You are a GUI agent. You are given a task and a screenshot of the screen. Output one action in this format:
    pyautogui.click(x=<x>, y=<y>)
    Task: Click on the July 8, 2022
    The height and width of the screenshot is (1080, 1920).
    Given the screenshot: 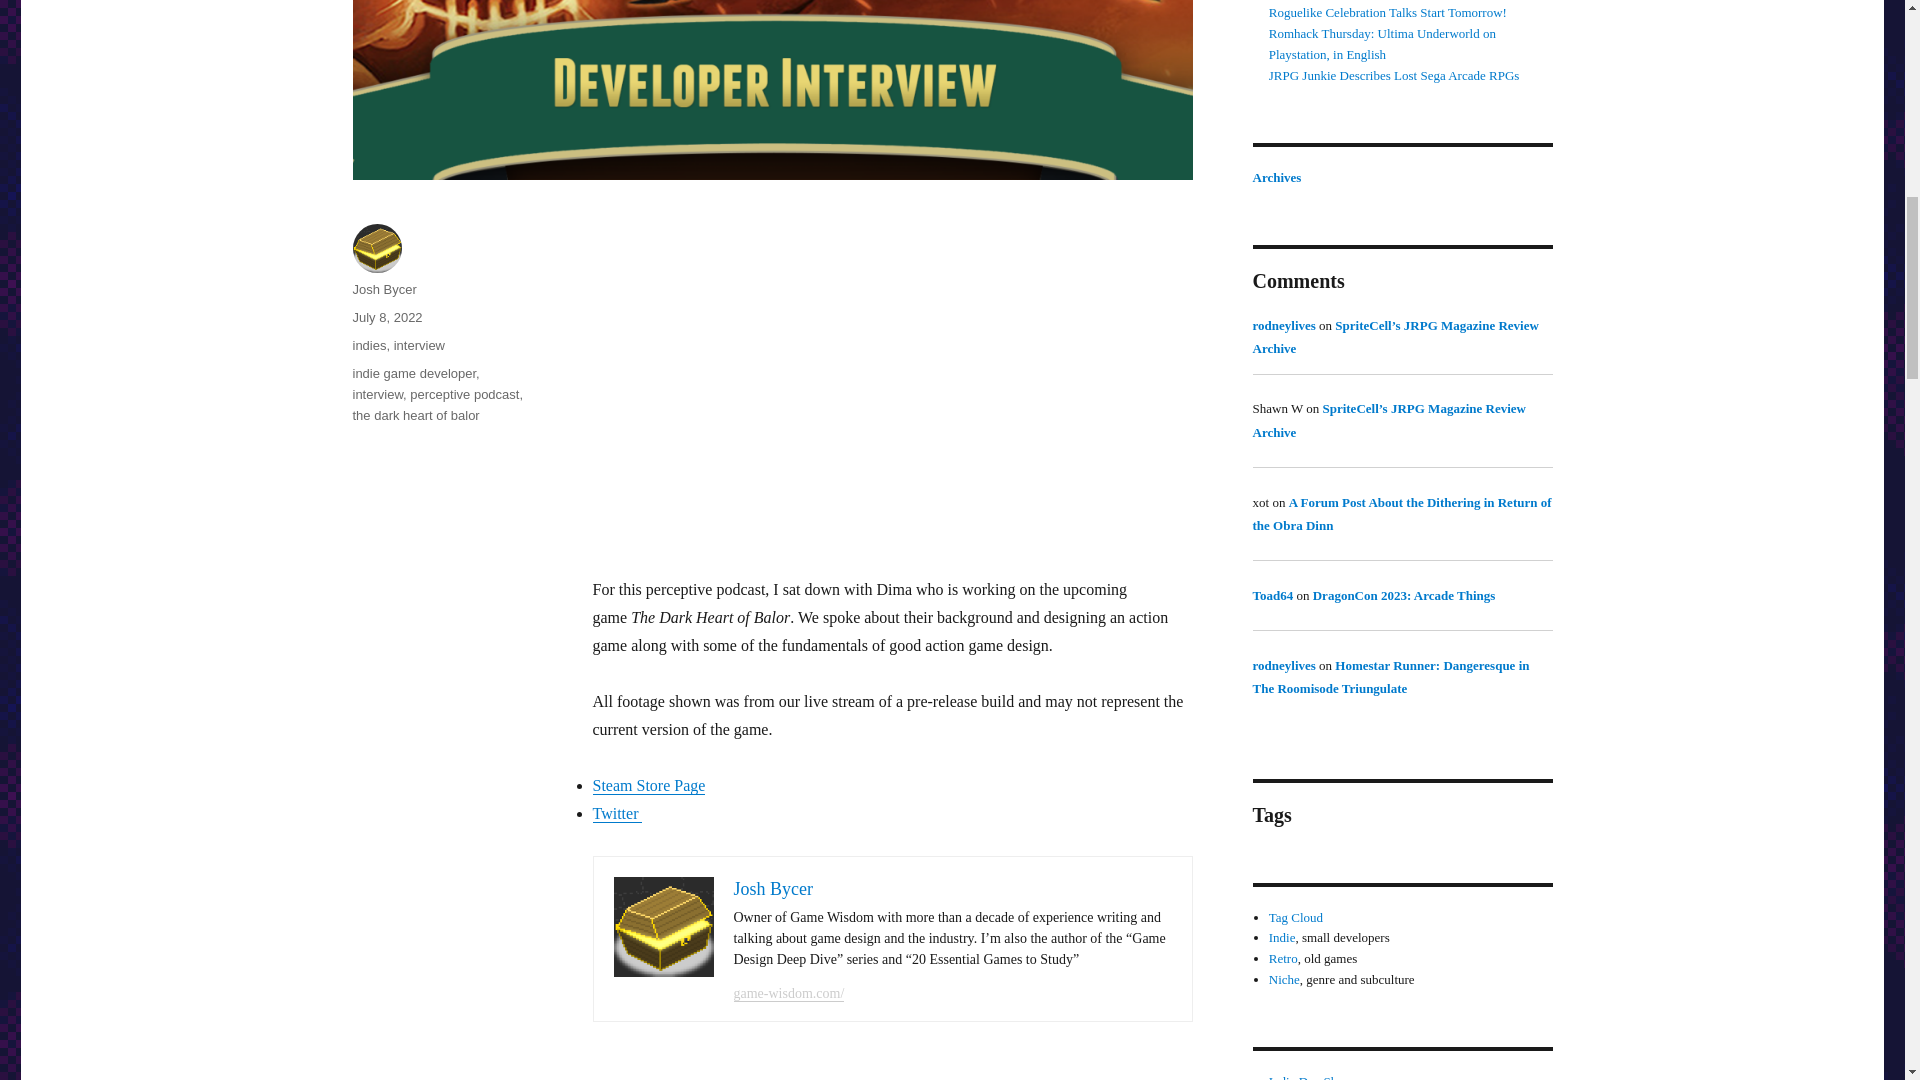 What is the action you would take?
    pyautogui.click(x=386, y=317)
    